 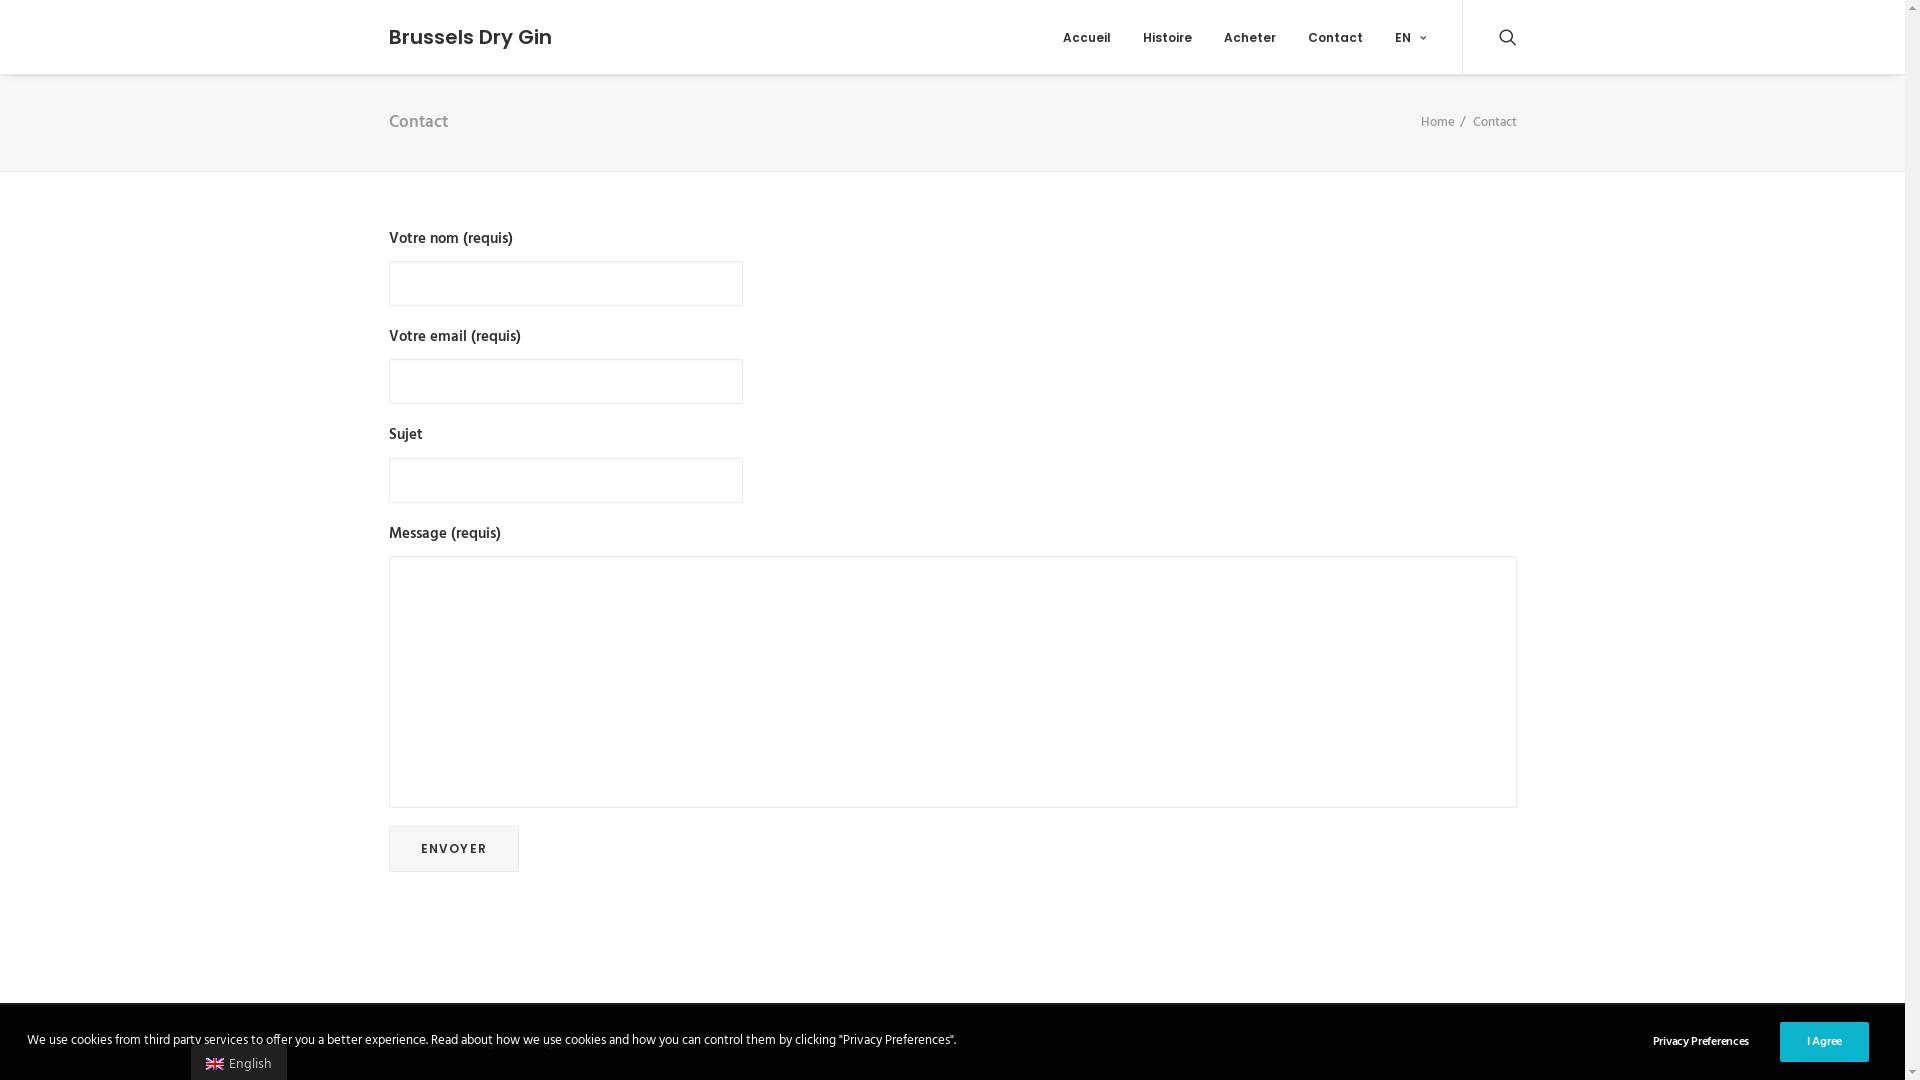 What do you see at coordinates (1824, 1042) in the screenshot?
I see `I Agree` at bounding box center [1824, 1042].